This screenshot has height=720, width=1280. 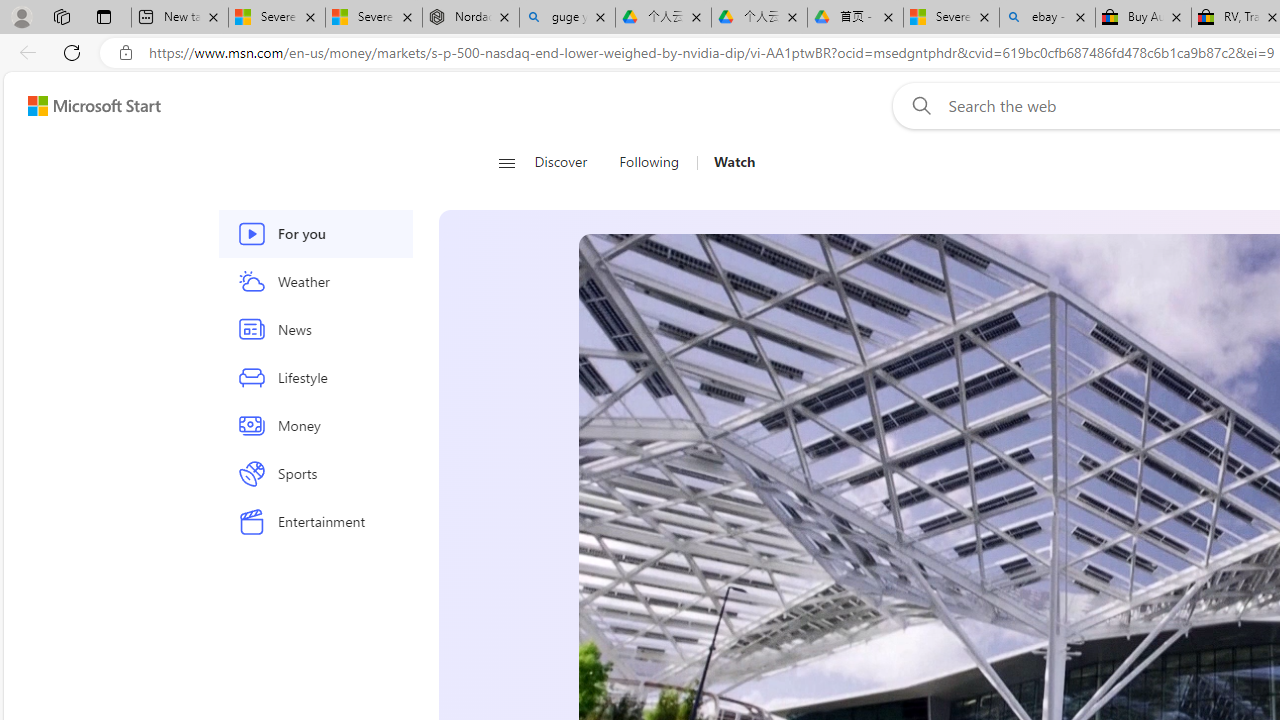 I want to click on Skip to footer, so click(x=82, y=106).